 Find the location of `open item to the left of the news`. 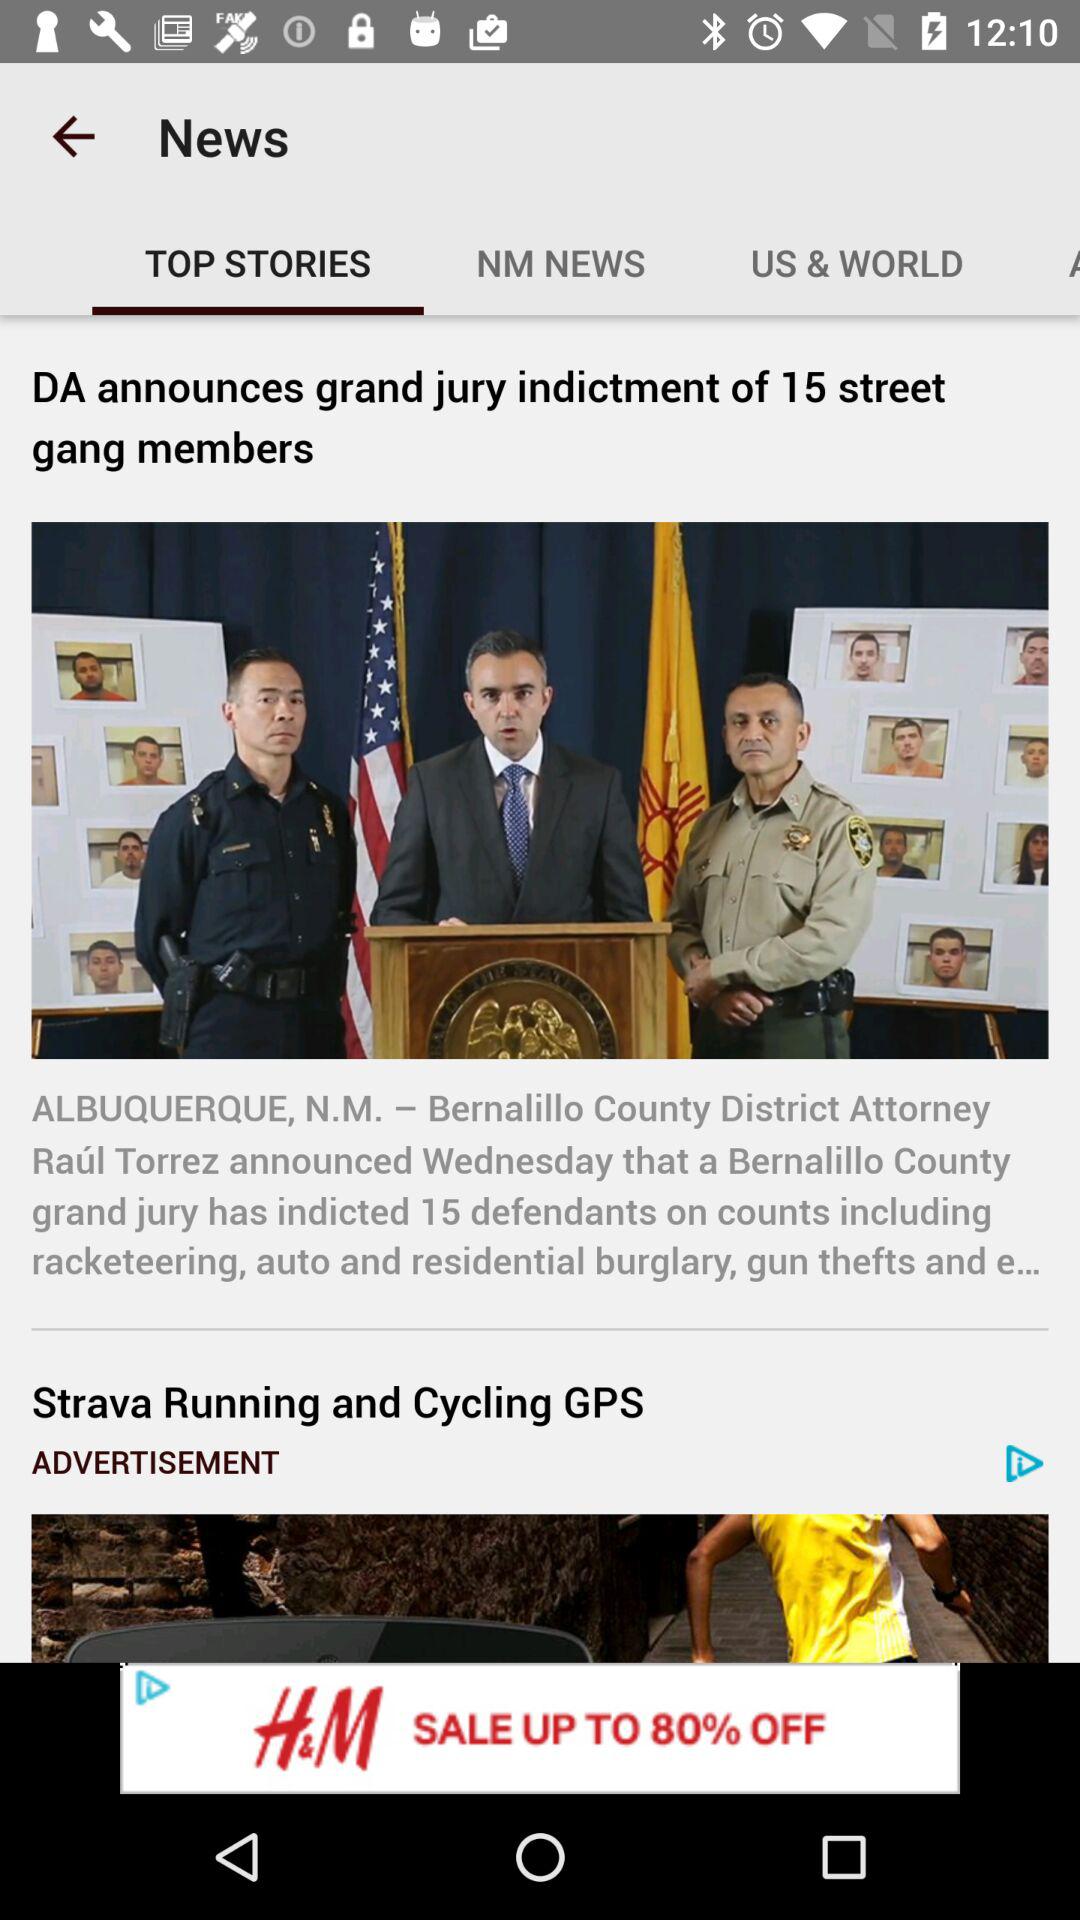

open item to the left of the news is located at coordinates (73, 136).